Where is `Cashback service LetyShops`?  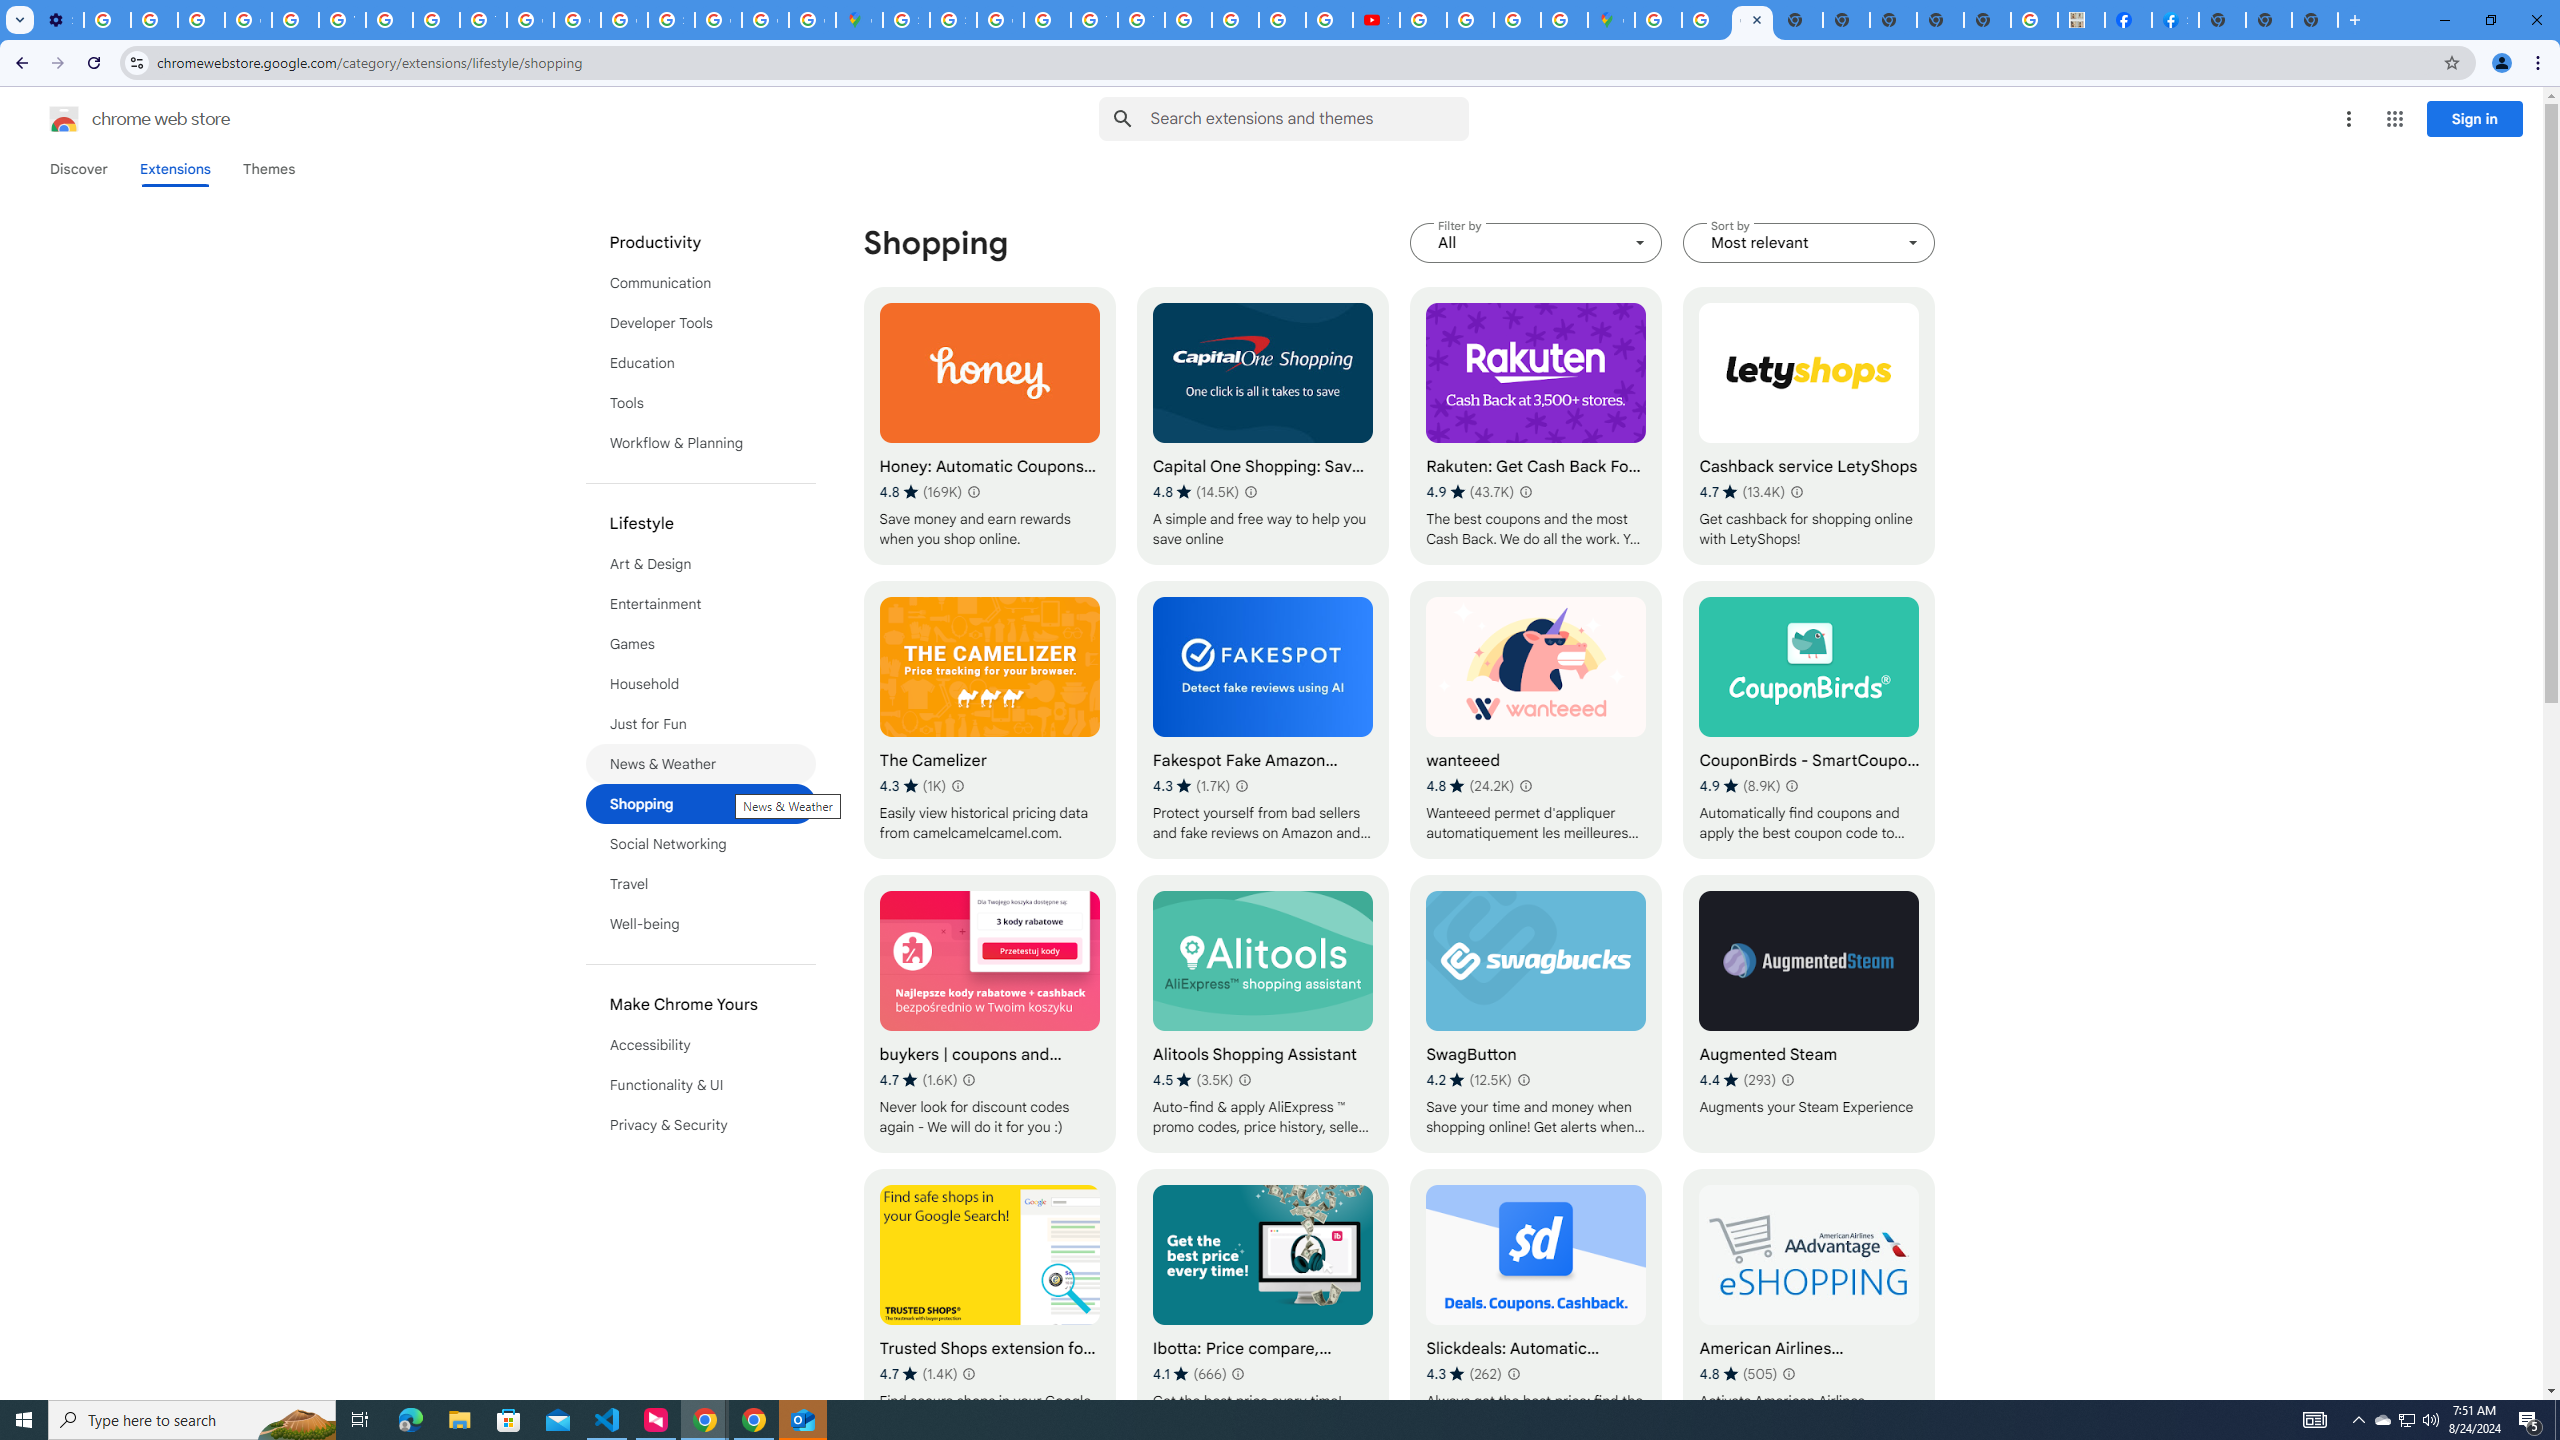
Cashback service LetyShops is located at coordinates (1808, 425).